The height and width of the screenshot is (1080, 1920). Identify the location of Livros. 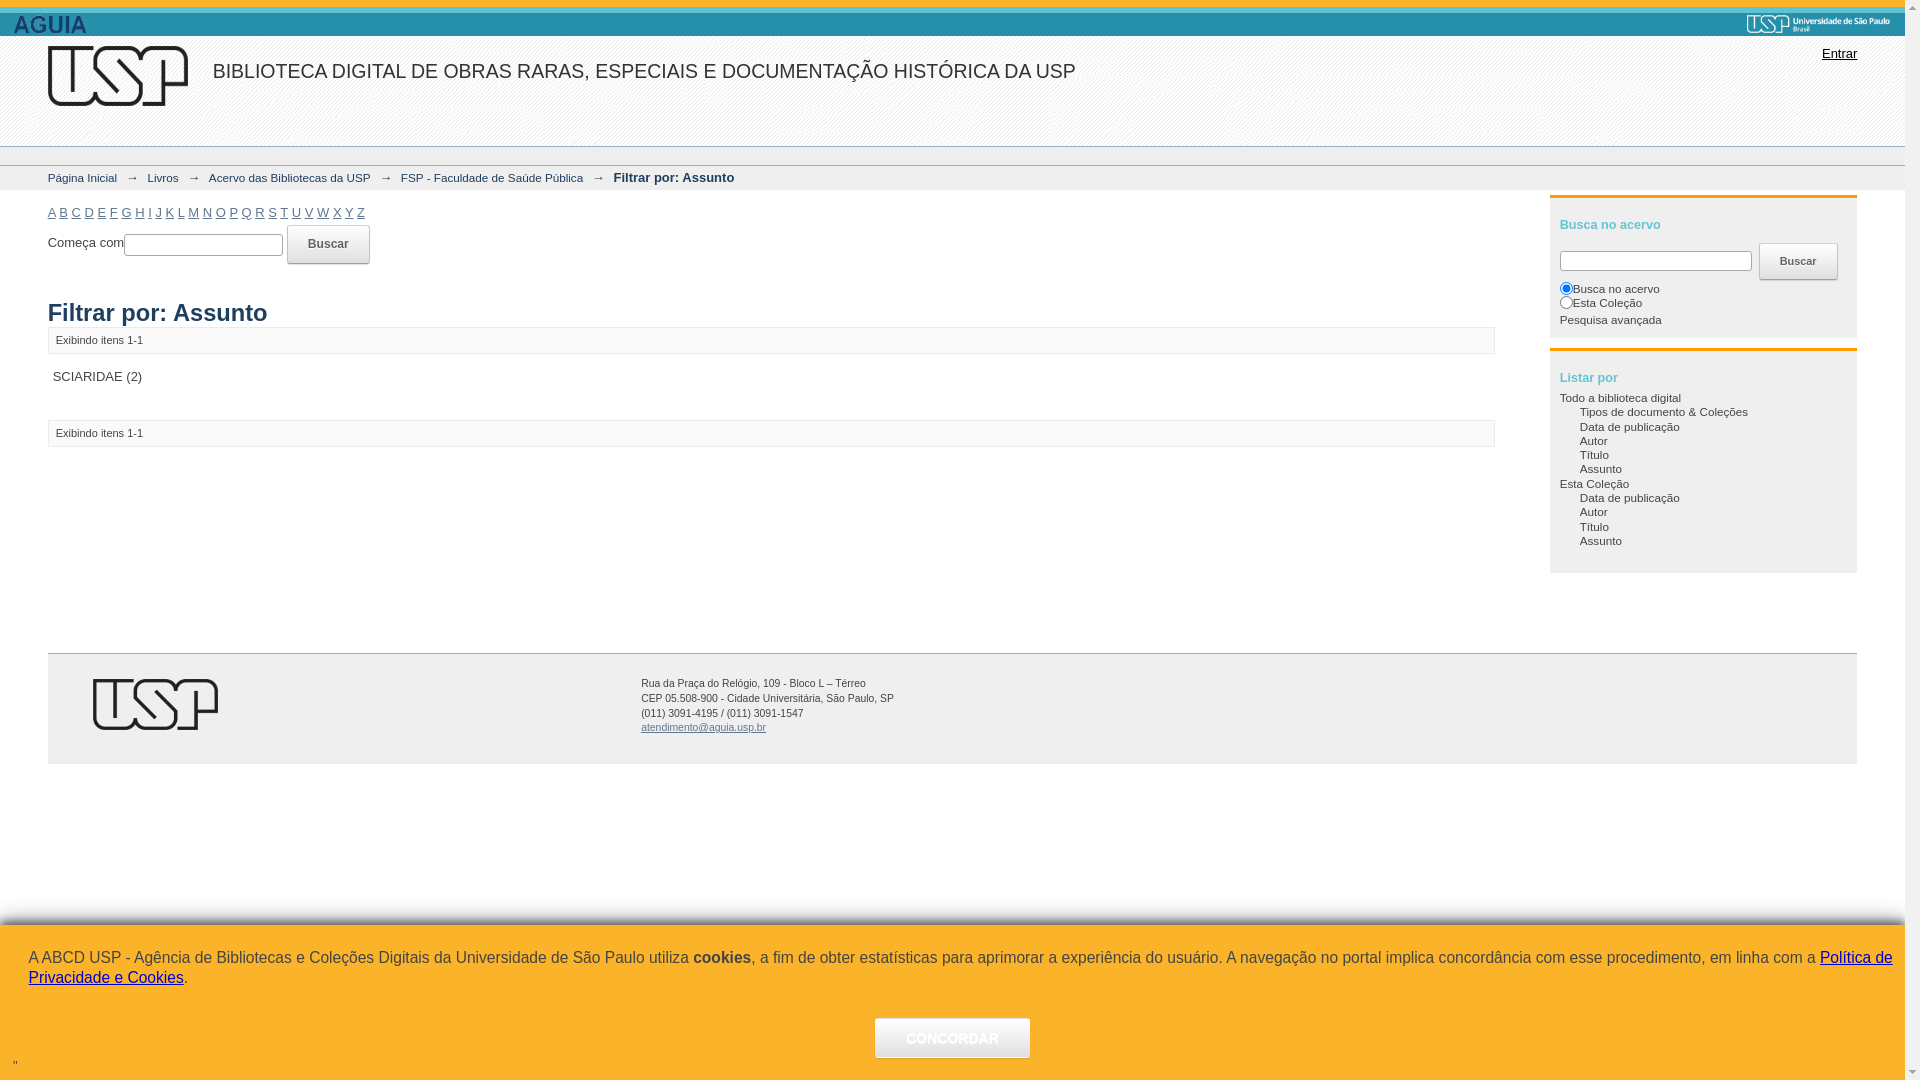
(162, 178).